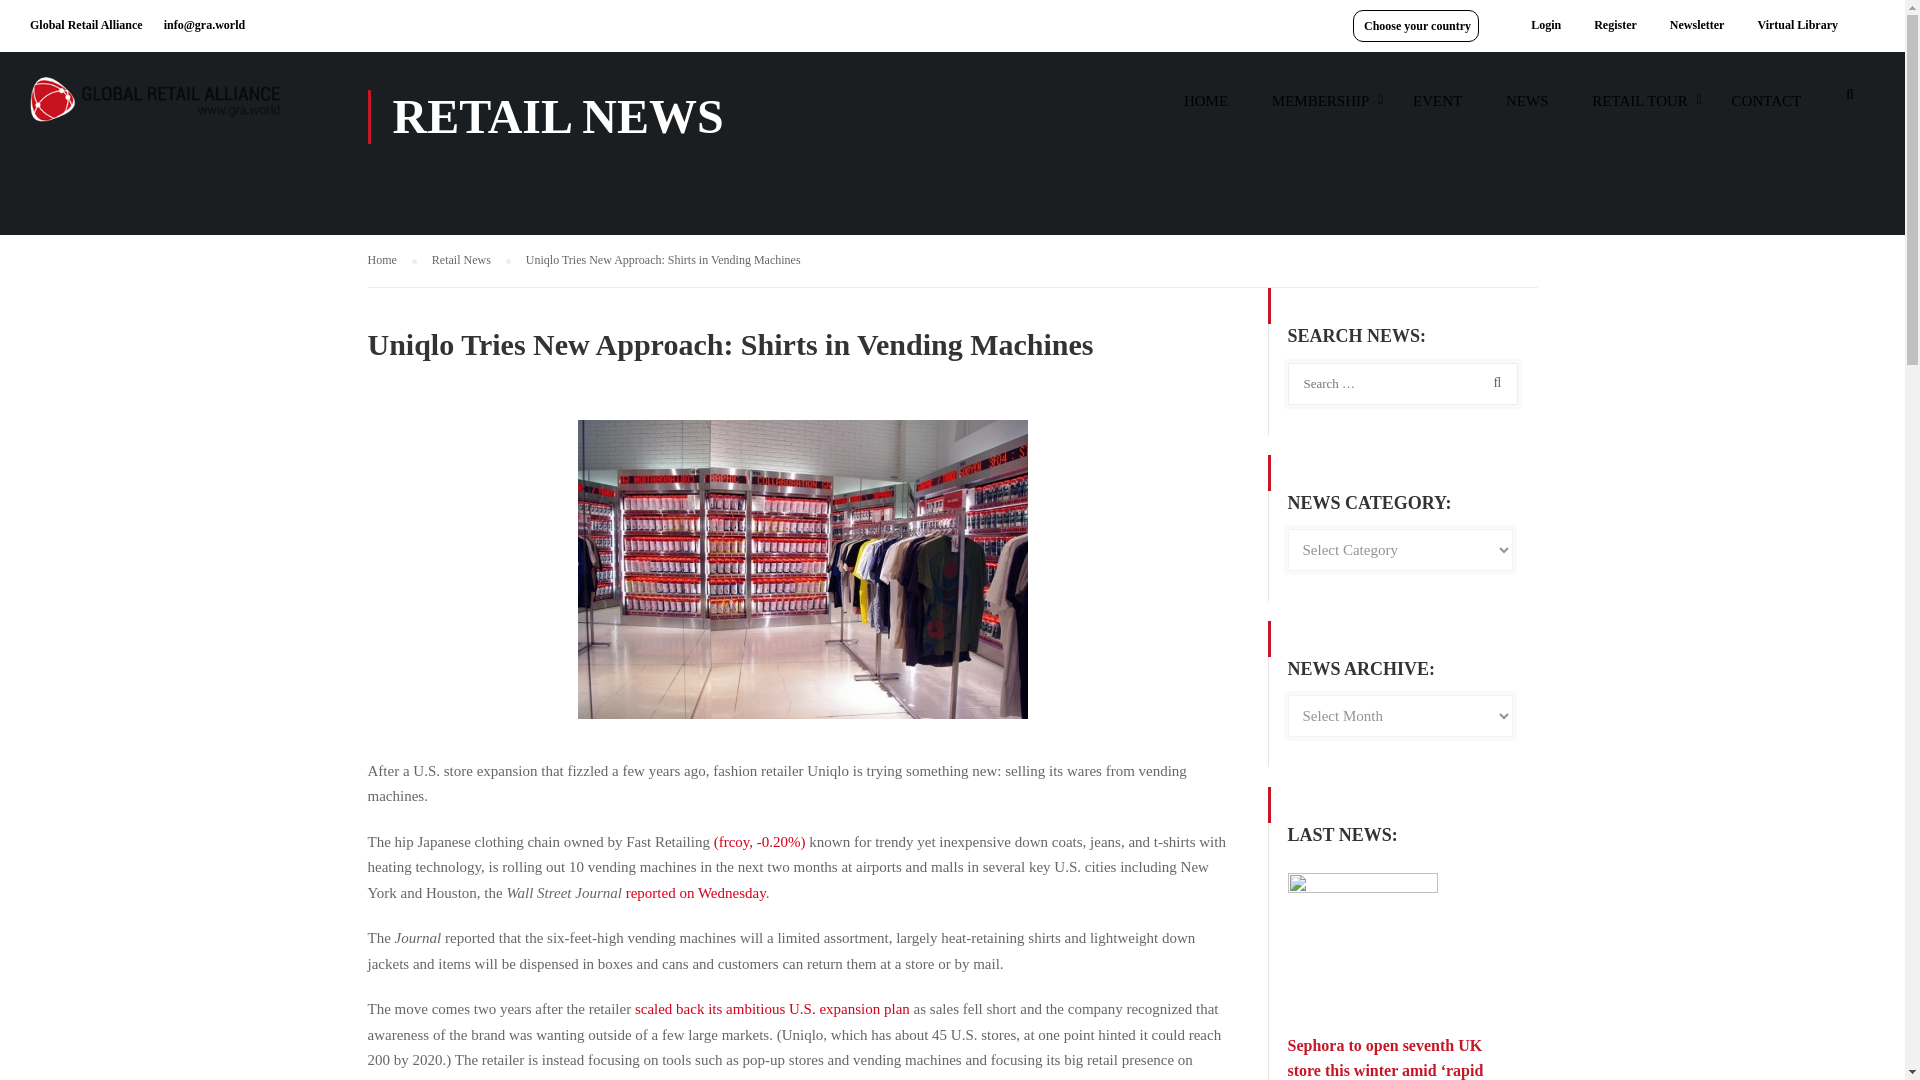 The width and height of the screenshot is (1920, 1080). Describe the element at coordinates (1493, 382) in the screenshot. I see `Search` at that location.